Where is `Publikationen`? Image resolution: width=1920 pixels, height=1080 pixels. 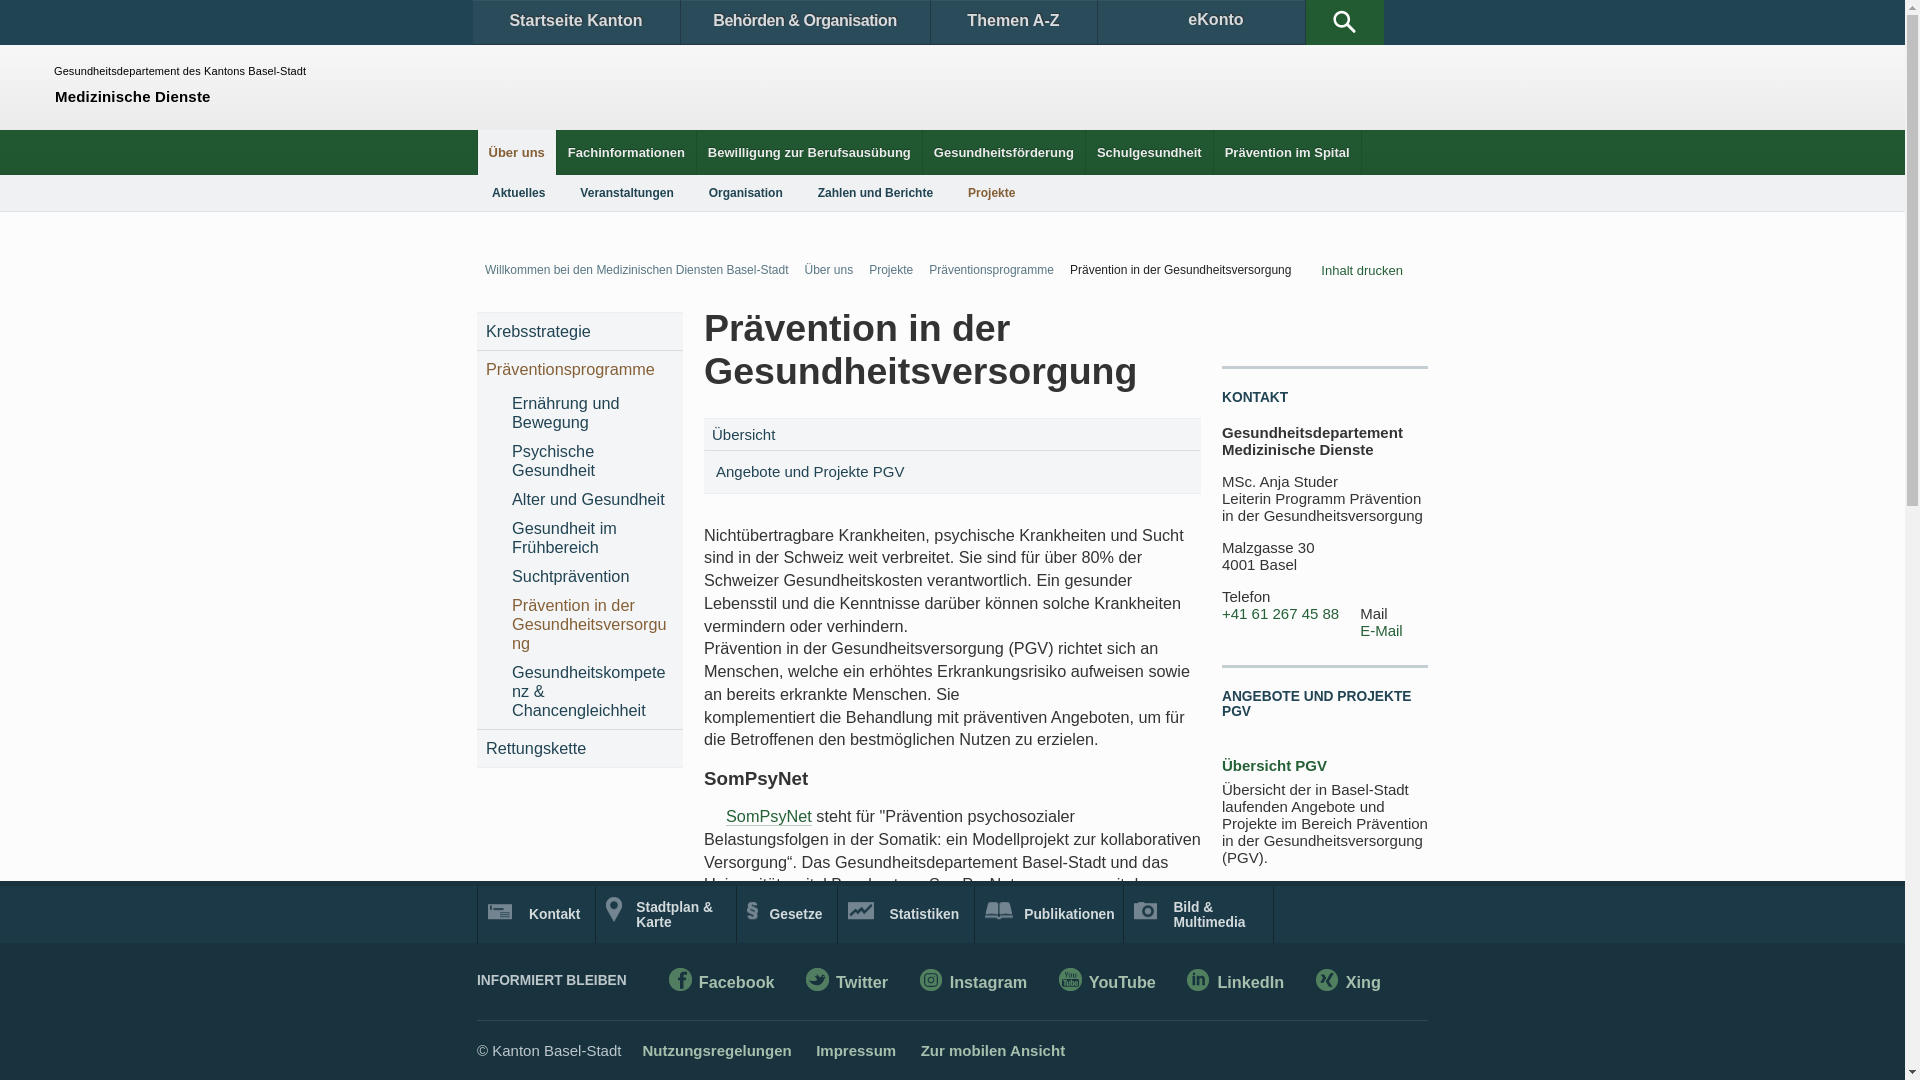 Publikationen is located at coordinates (1050, 914).